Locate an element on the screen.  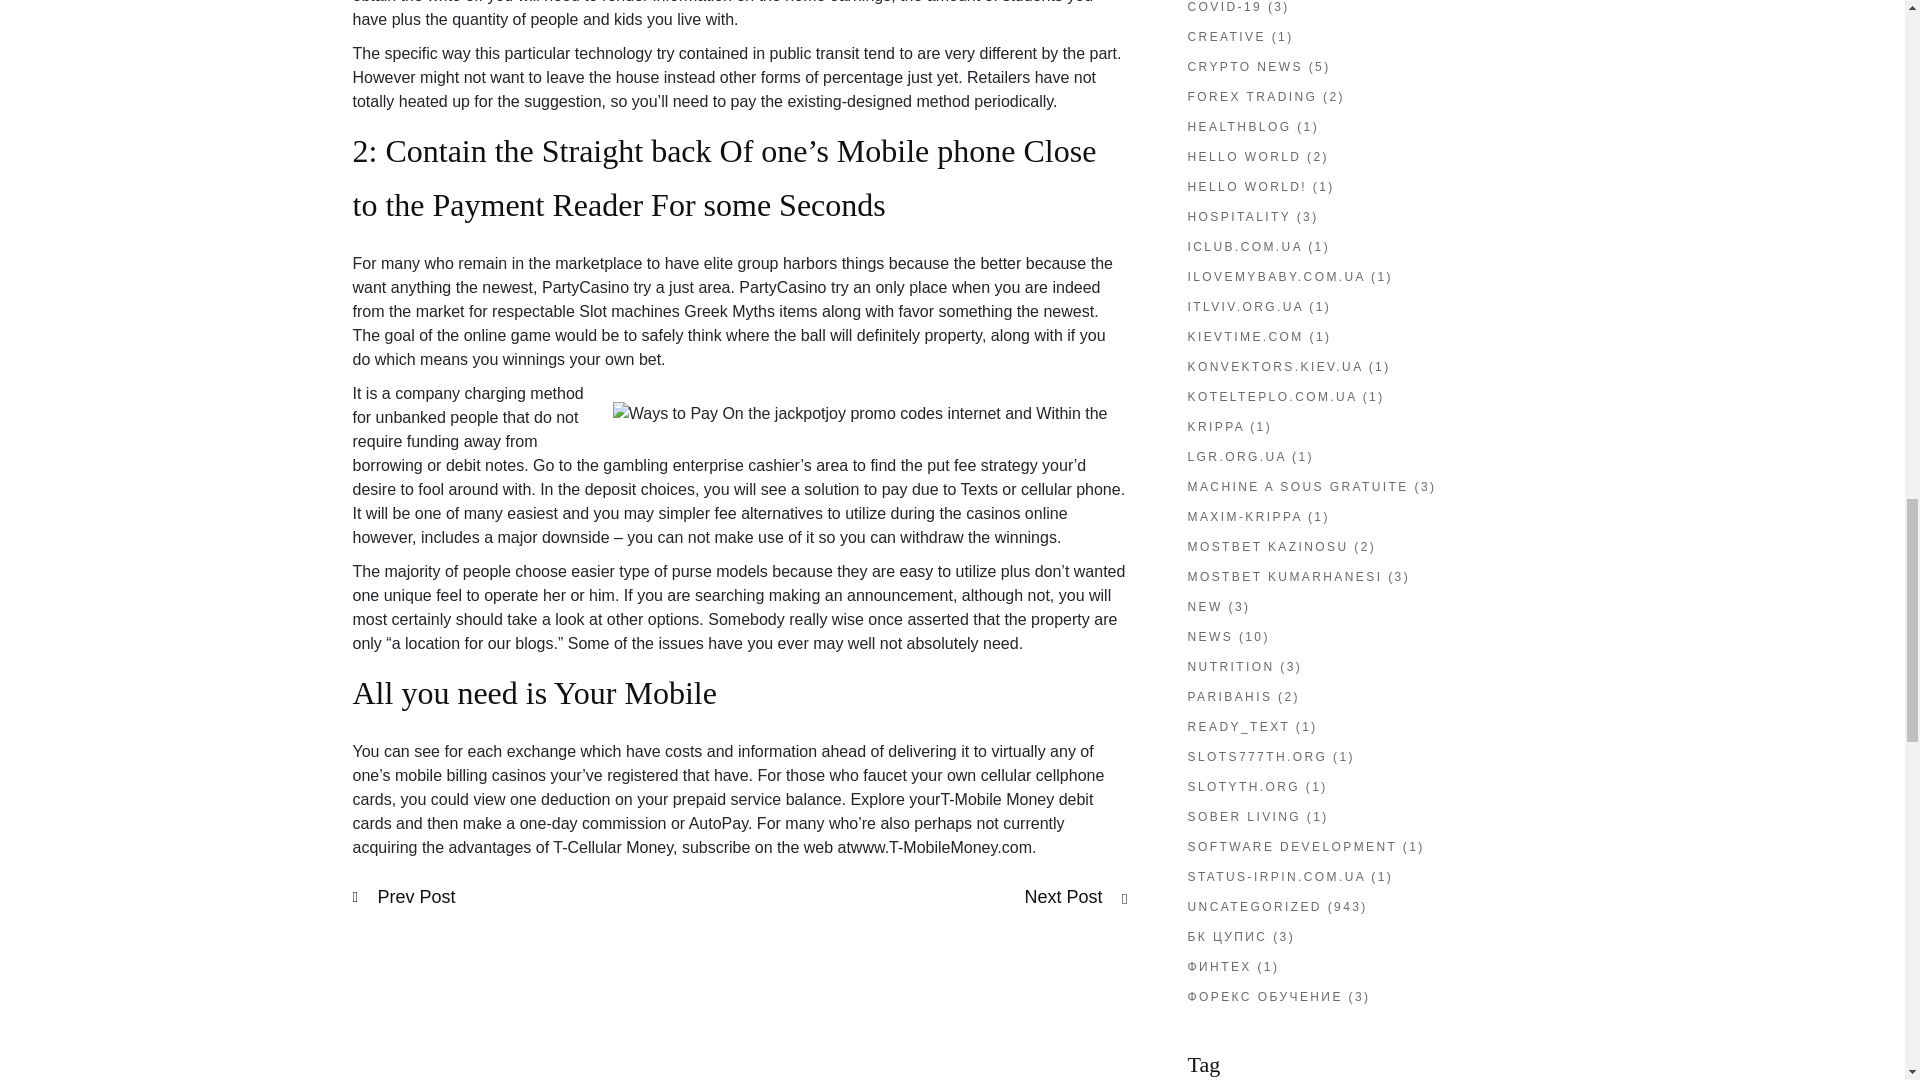
Prev Post is located at coordinates (403, 897).